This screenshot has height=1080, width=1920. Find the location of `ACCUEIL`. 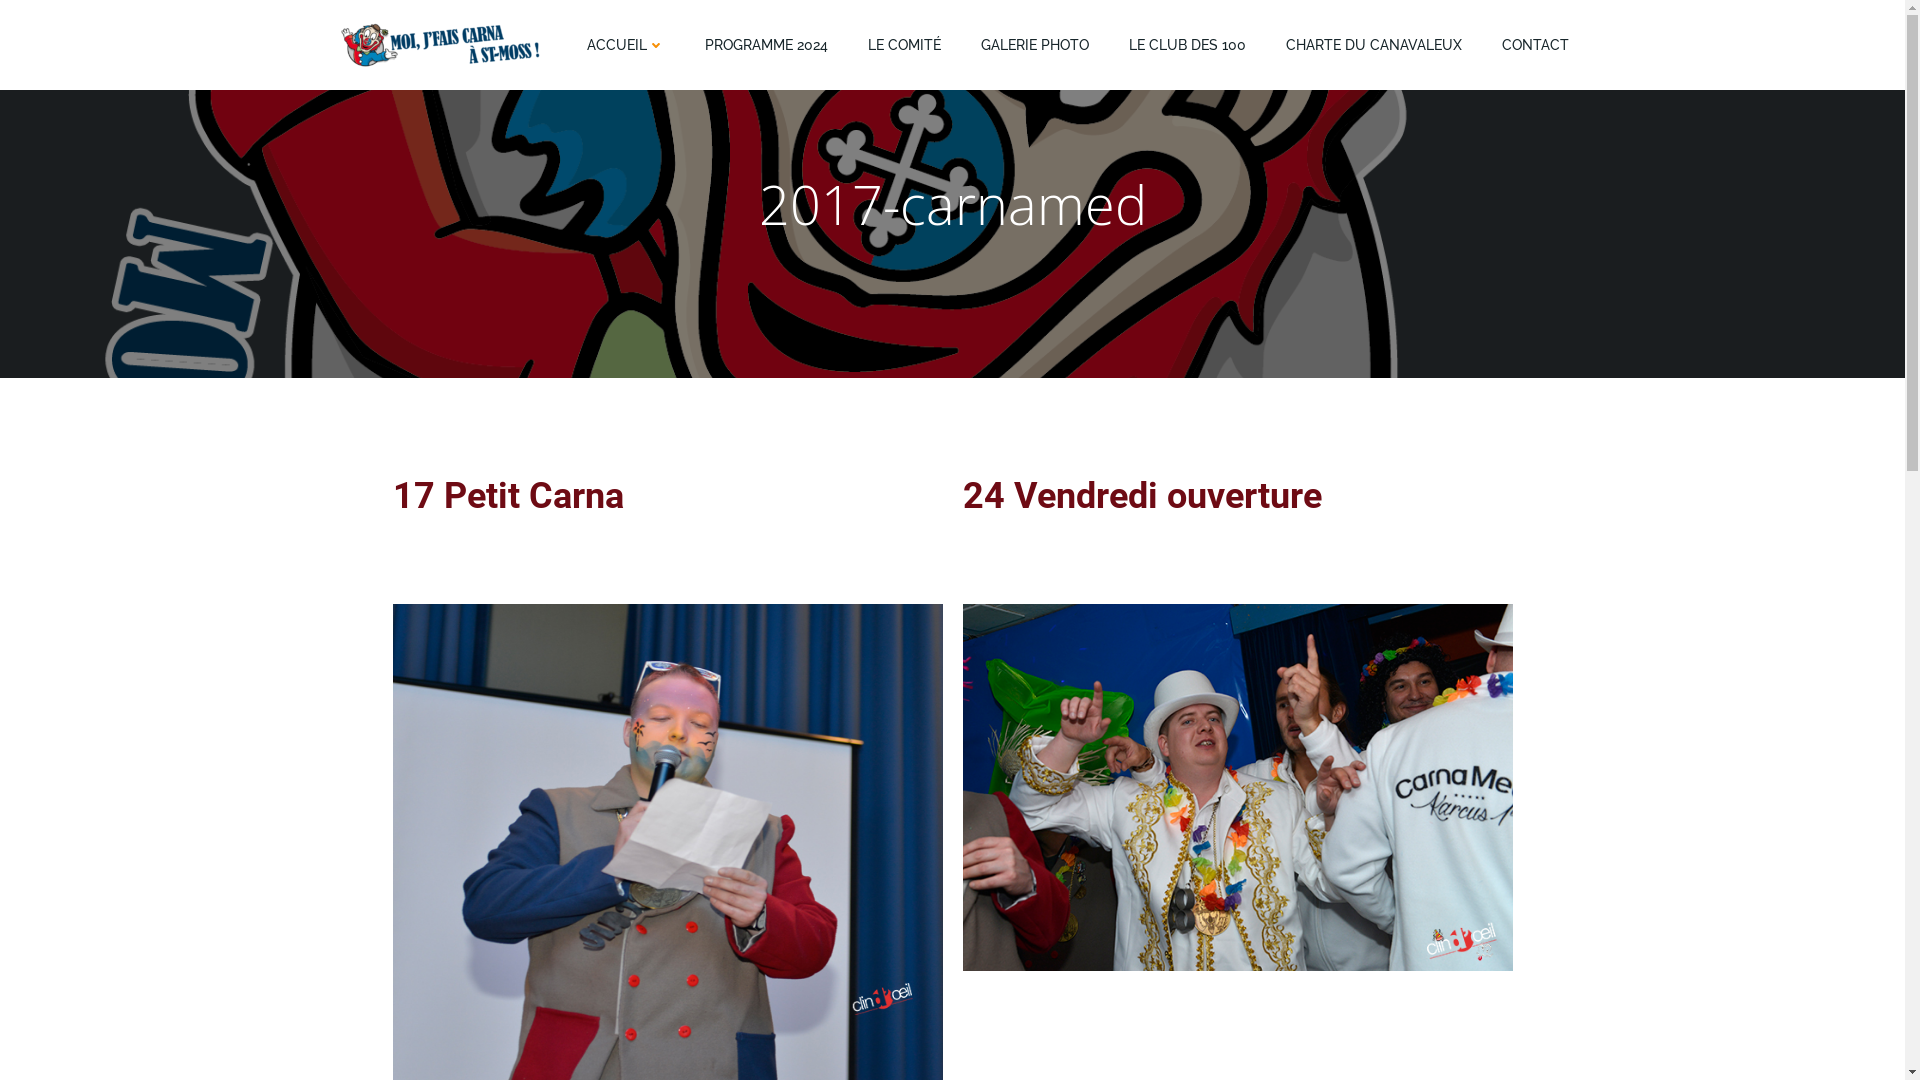

ACCUEIL is located at coordinates (625, 44).